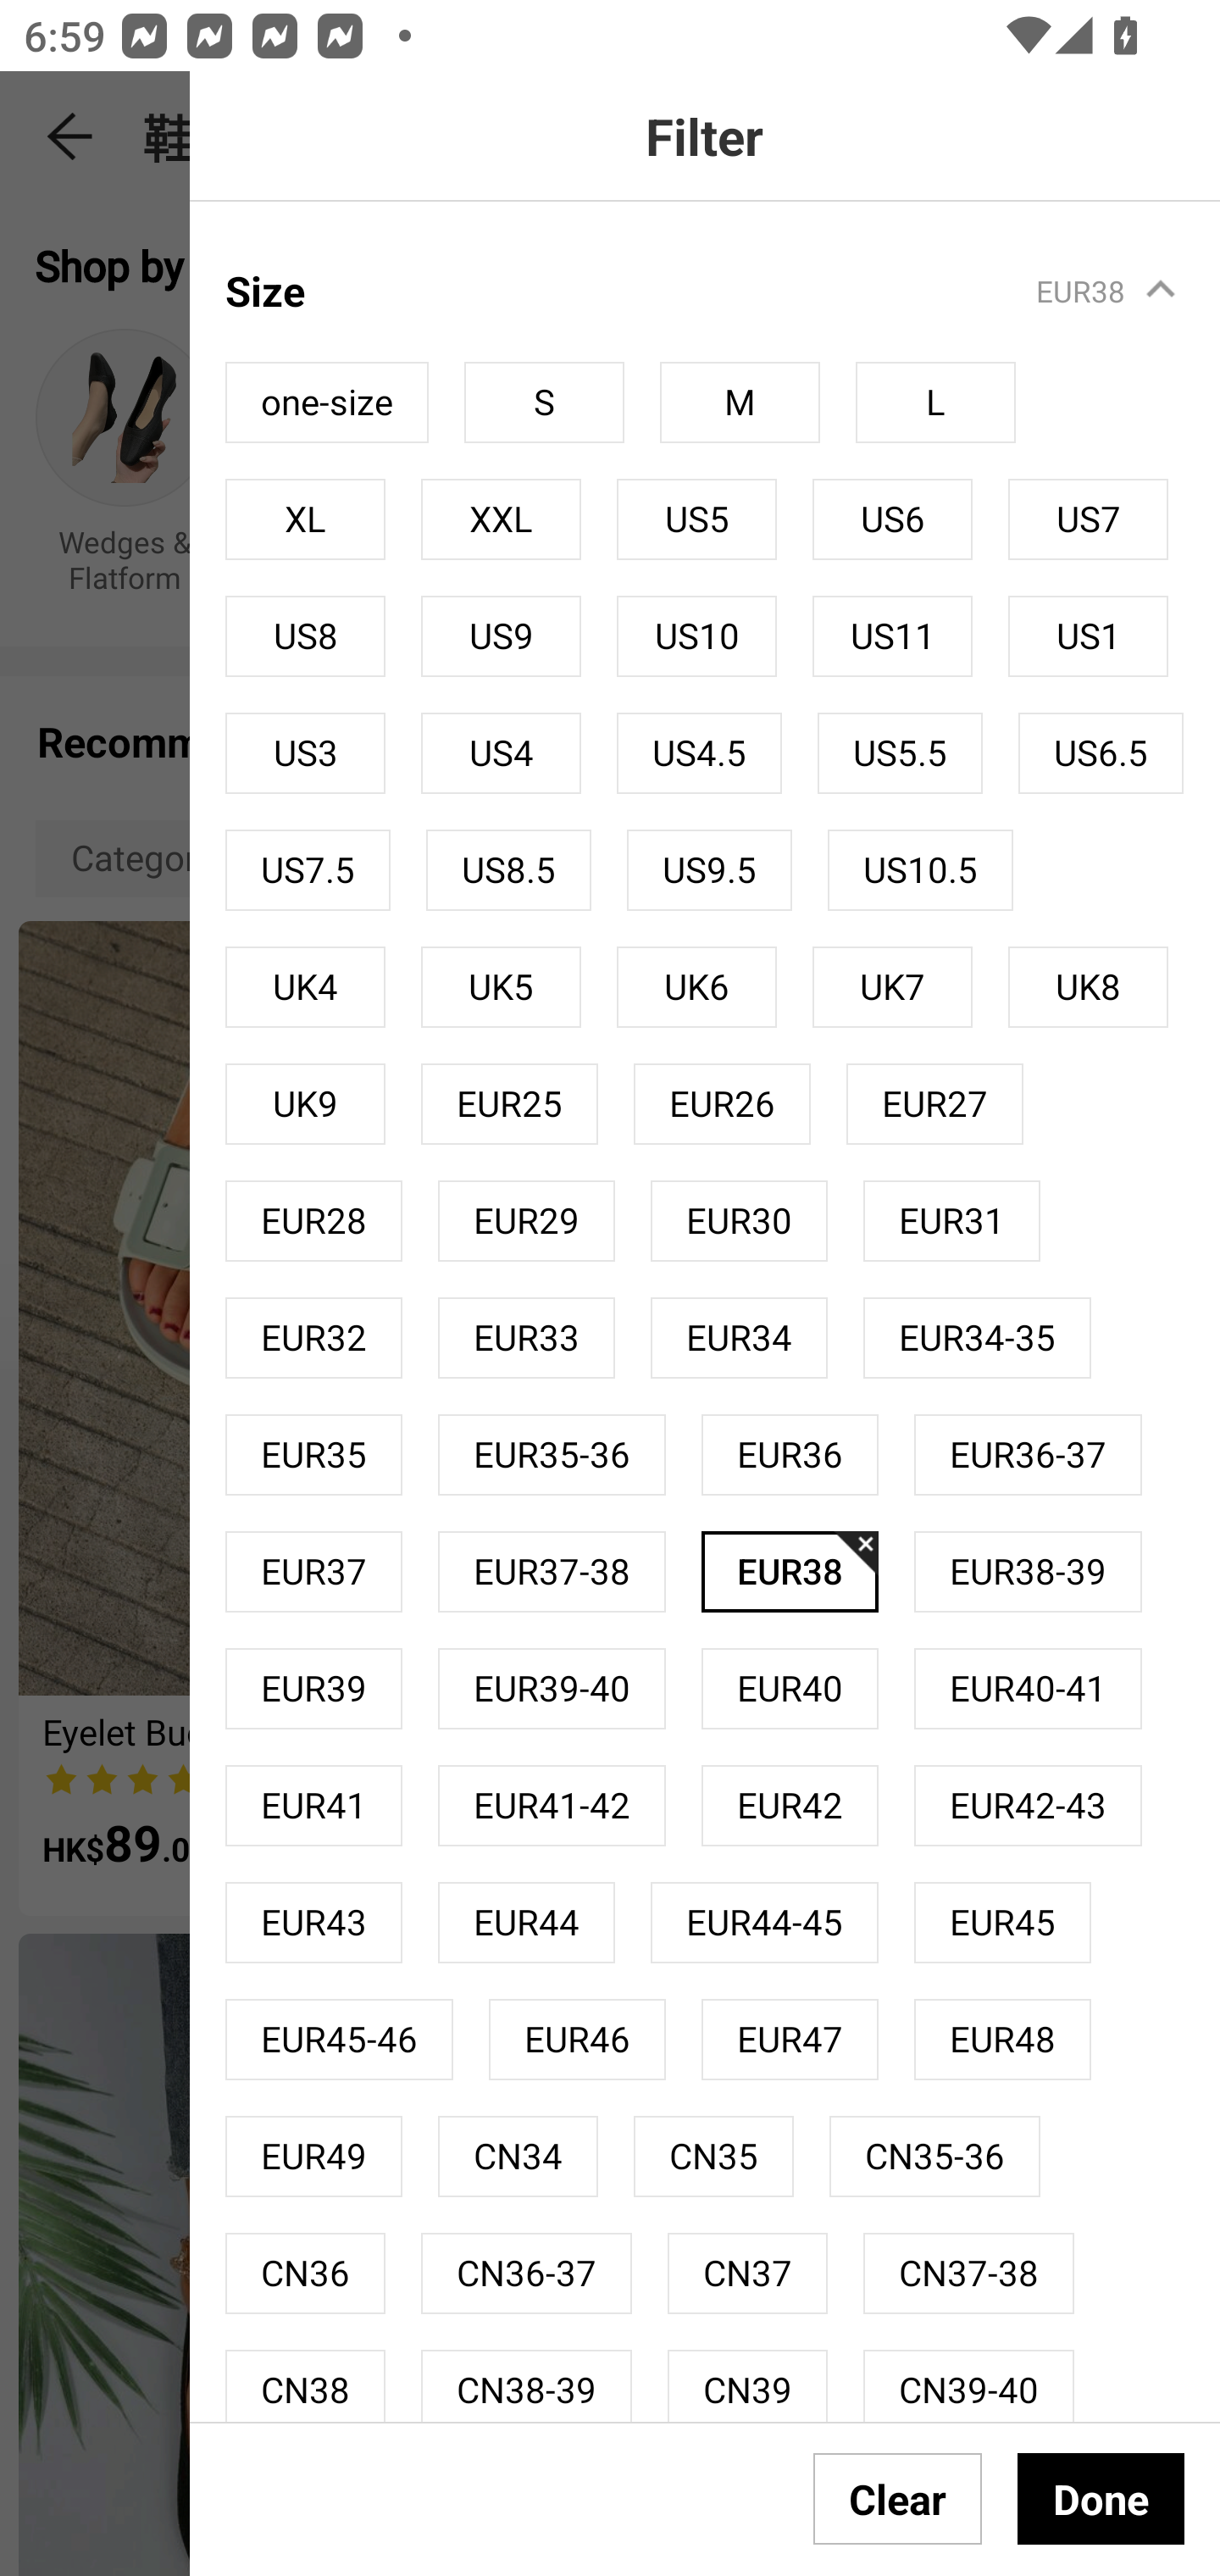 Image resolution: width=1220 pixels, height=2576 pixels. I want to click on US8.5, so click(508, 870).